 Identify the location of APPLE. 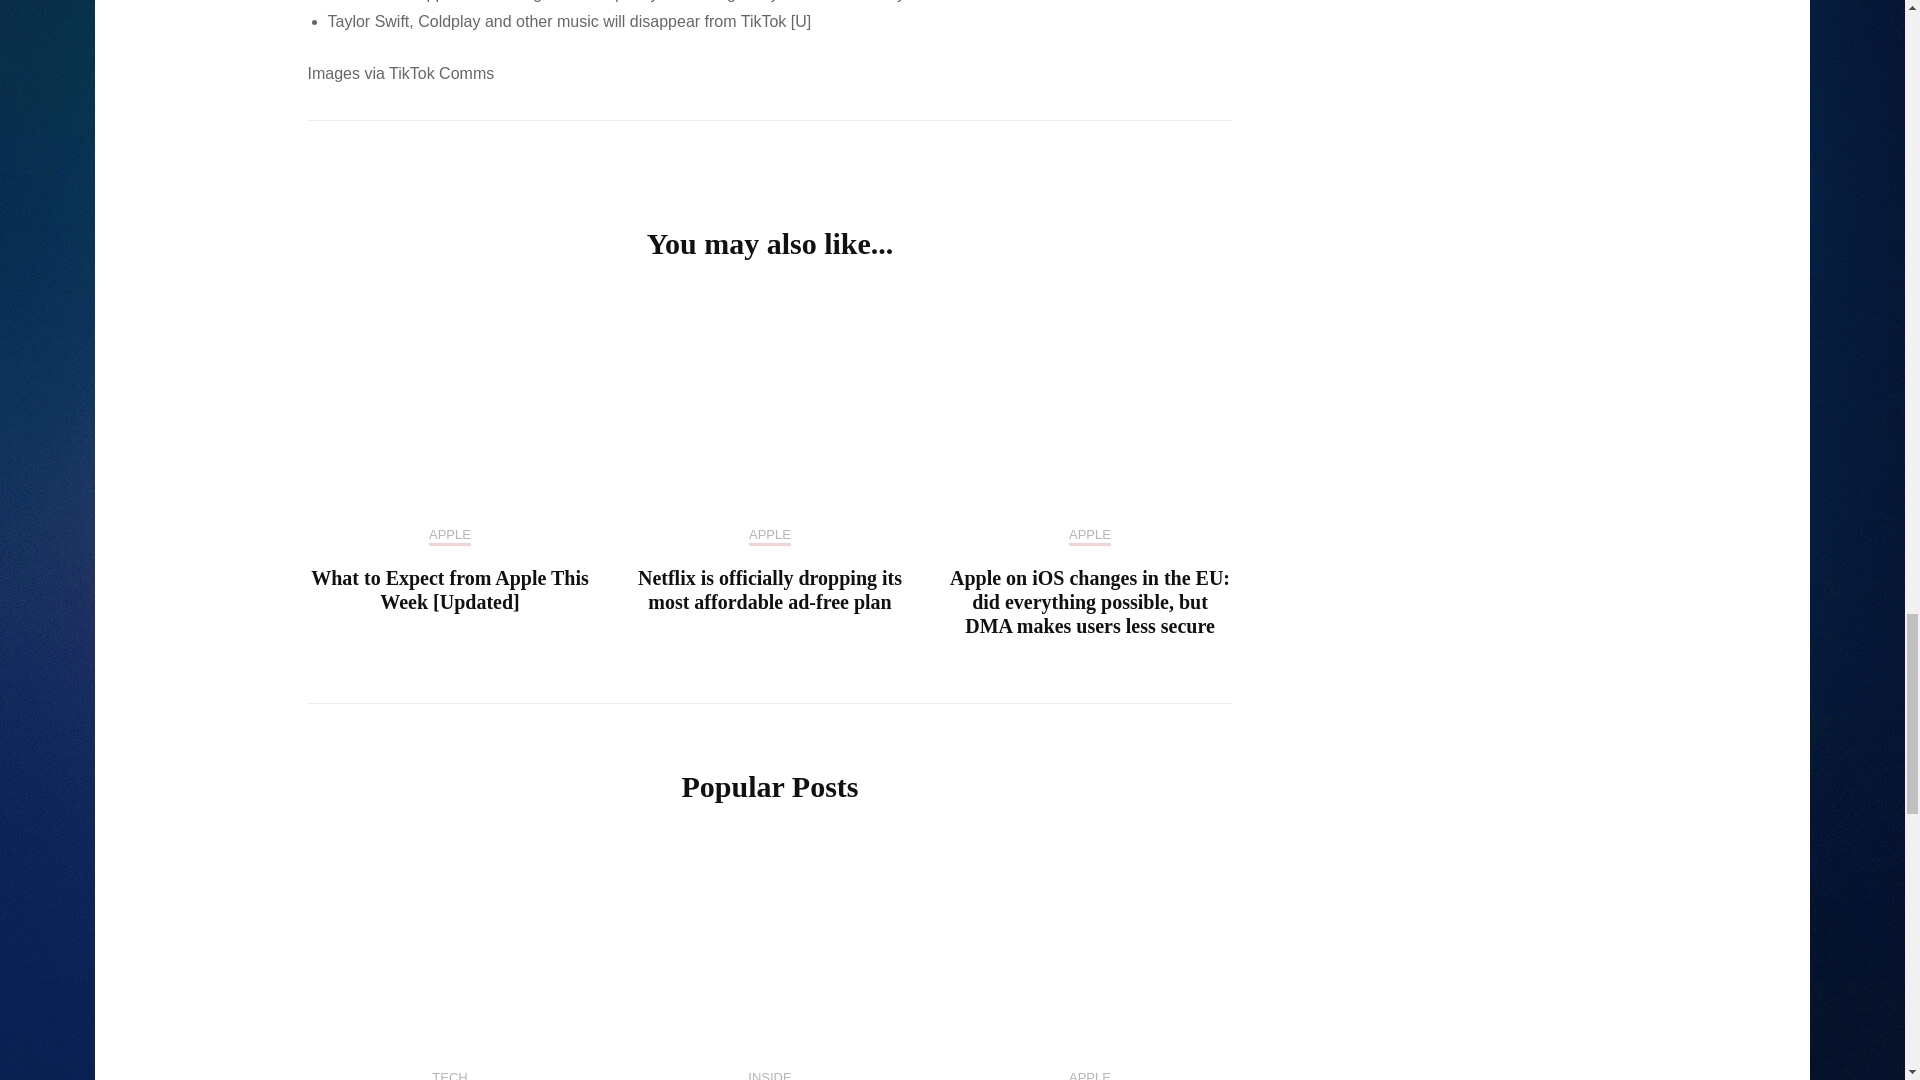
(449, 536).